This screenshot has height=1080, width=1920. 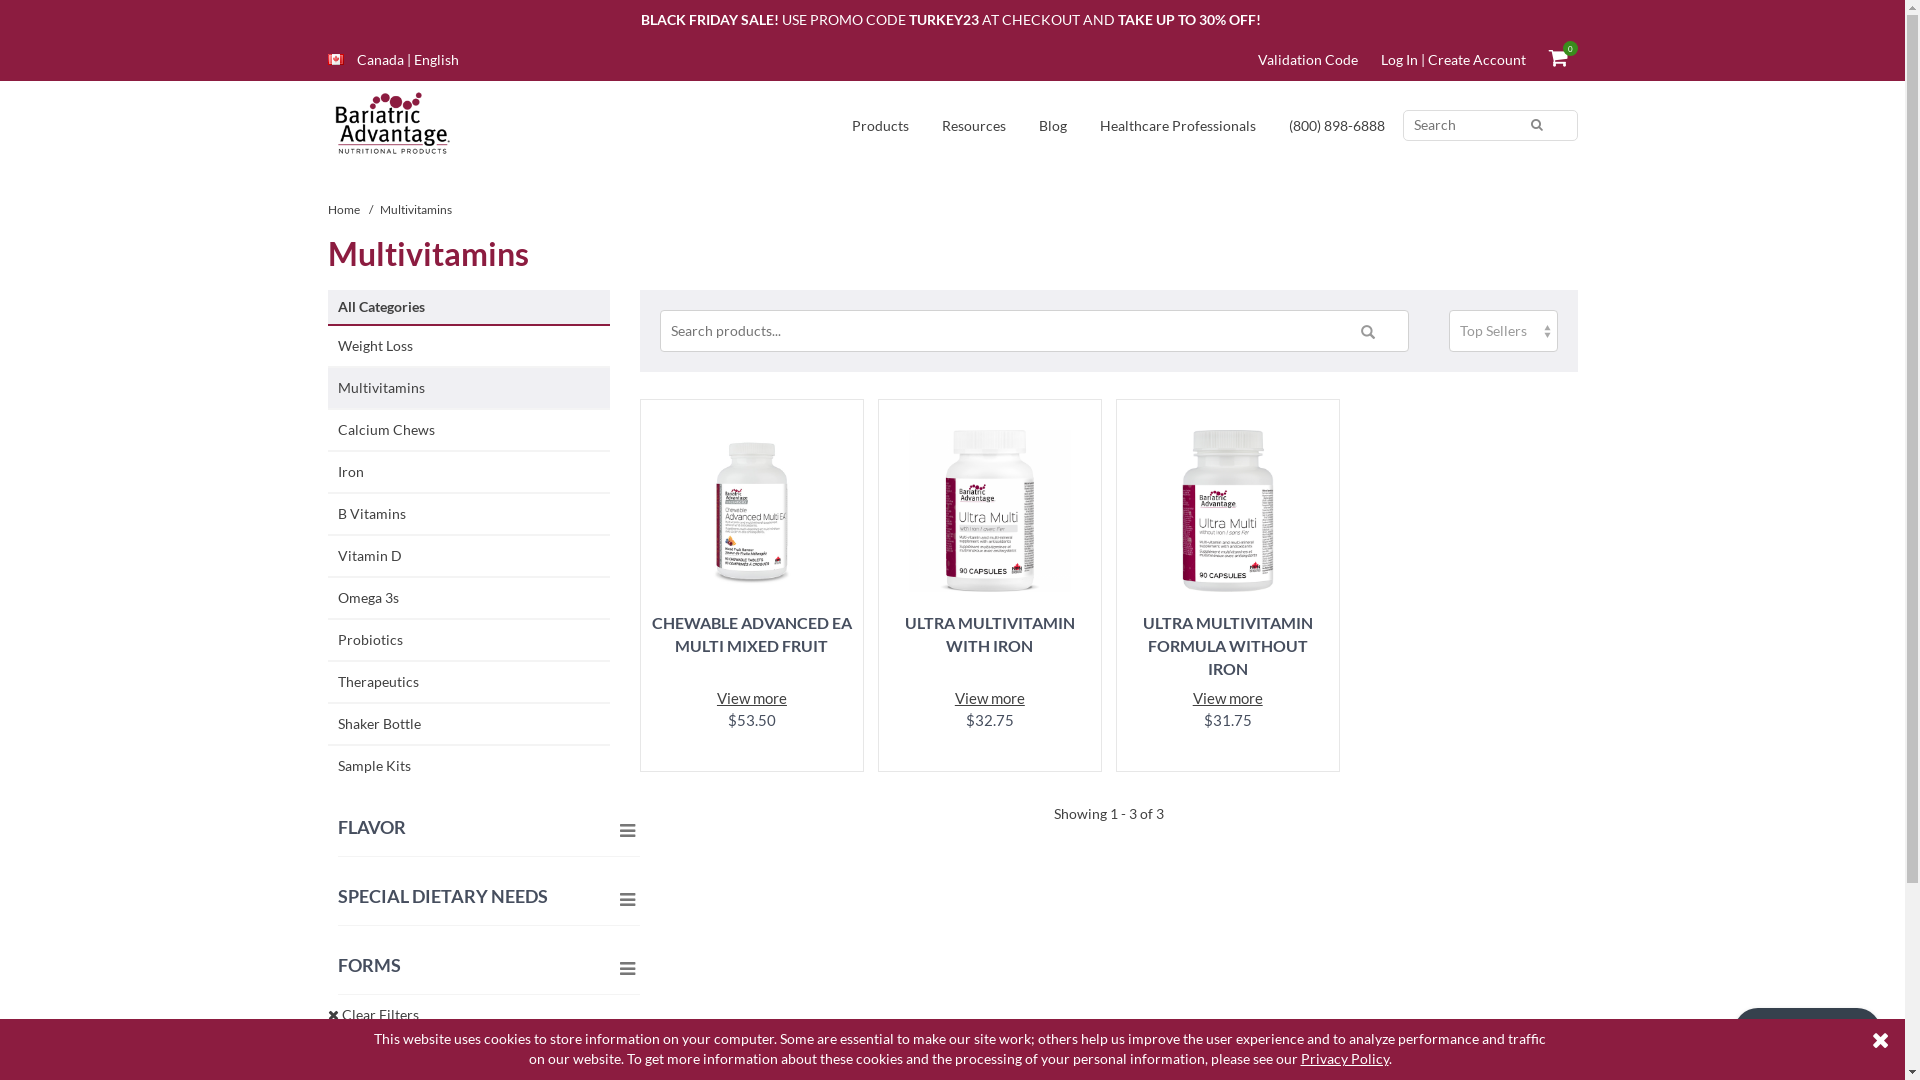 I want to click on Therapeutics, so click(x=470, y=683).